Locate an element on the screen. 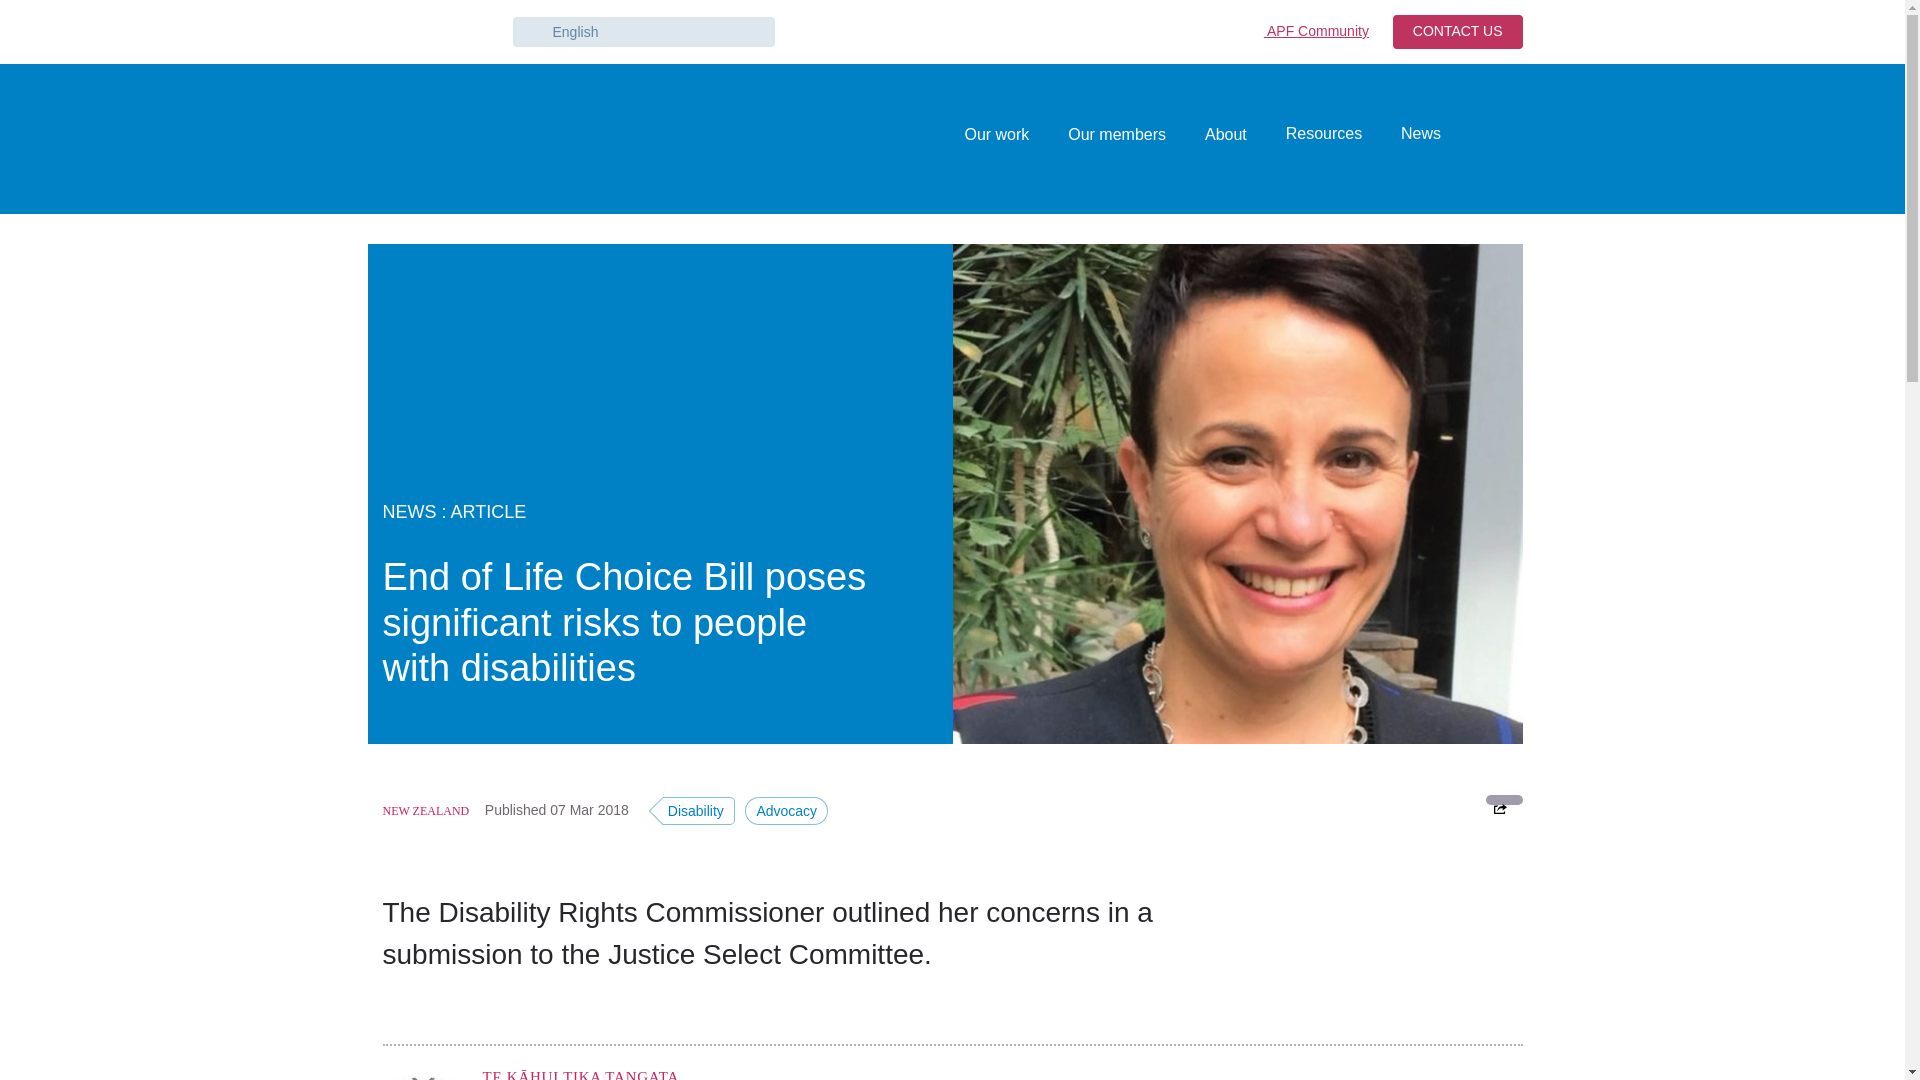  APF Community is located at coordinates (1310, 32).